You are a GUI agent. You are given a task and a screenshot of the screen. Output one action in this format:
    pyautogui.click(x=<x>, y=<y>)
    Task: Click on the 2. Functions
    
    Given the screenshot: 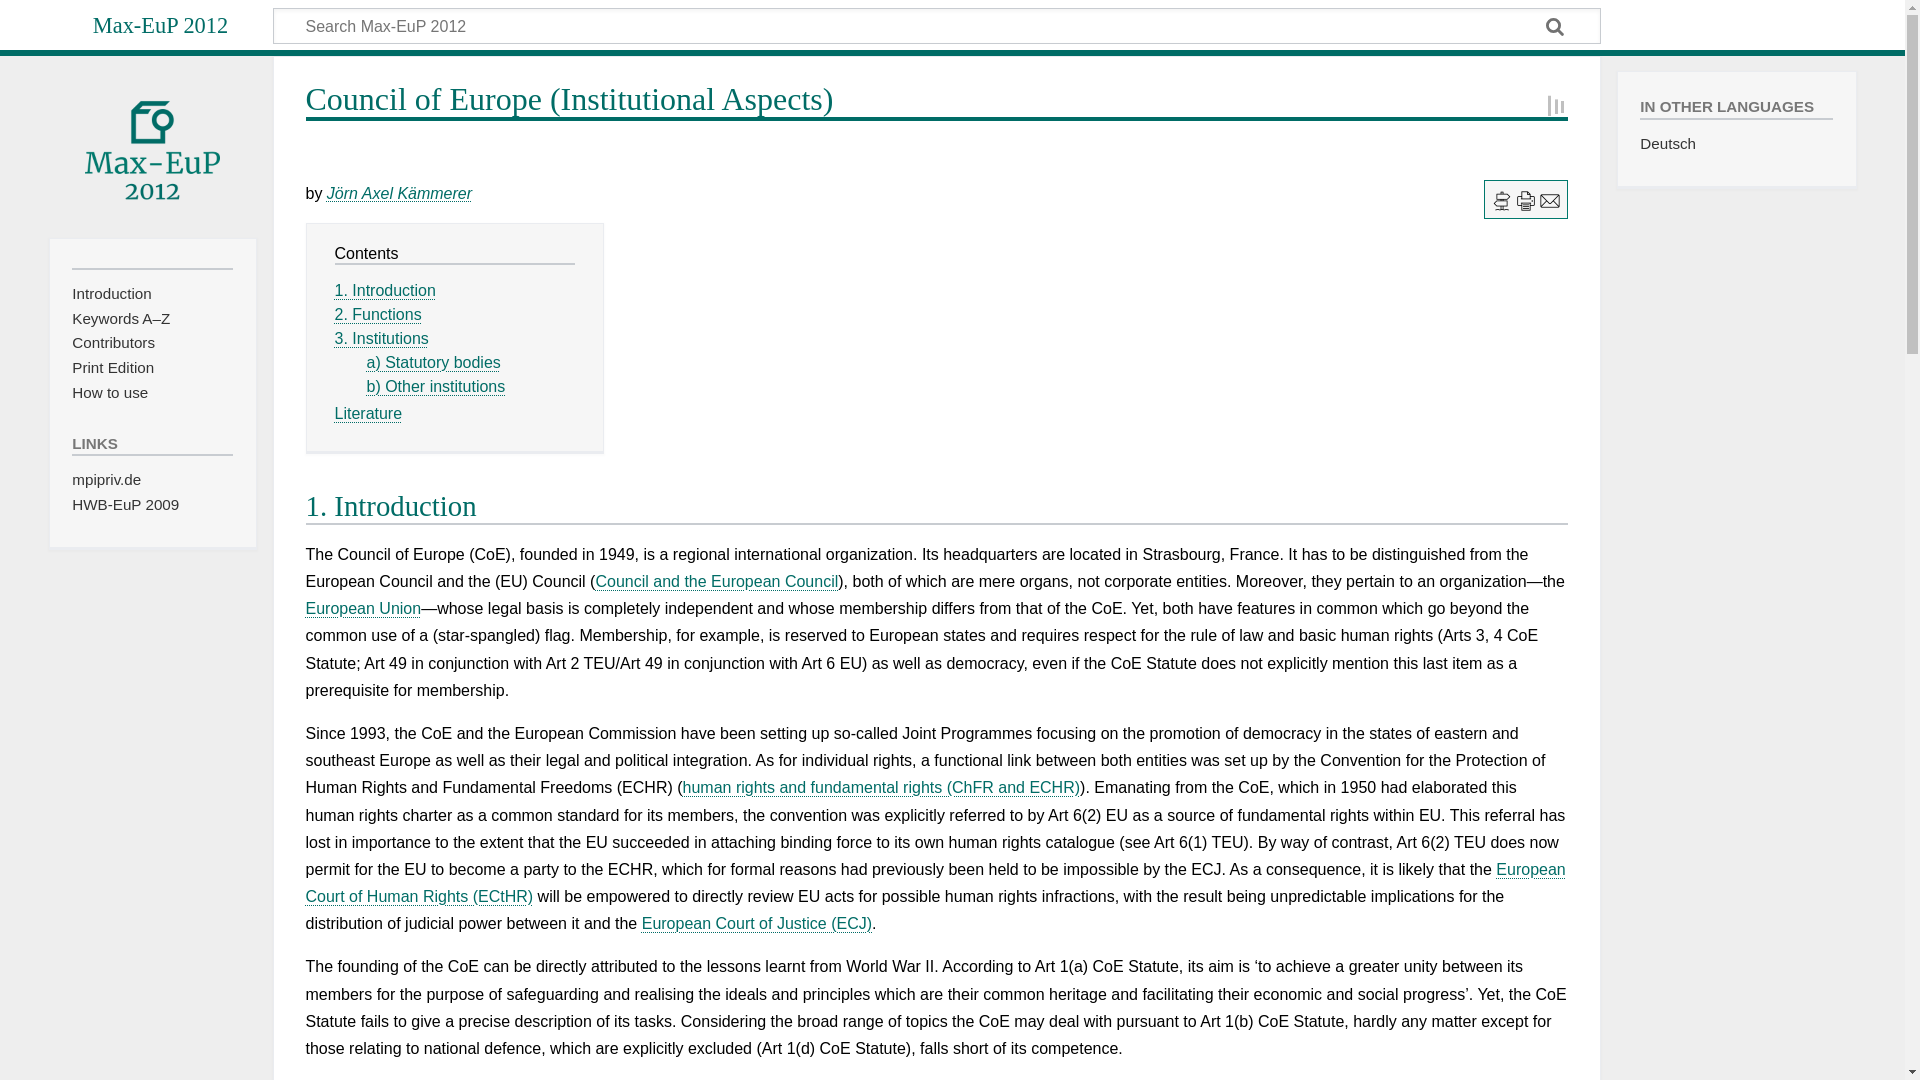 What is the action you would take?
    pyautogui.click(x=377, y=314)
    